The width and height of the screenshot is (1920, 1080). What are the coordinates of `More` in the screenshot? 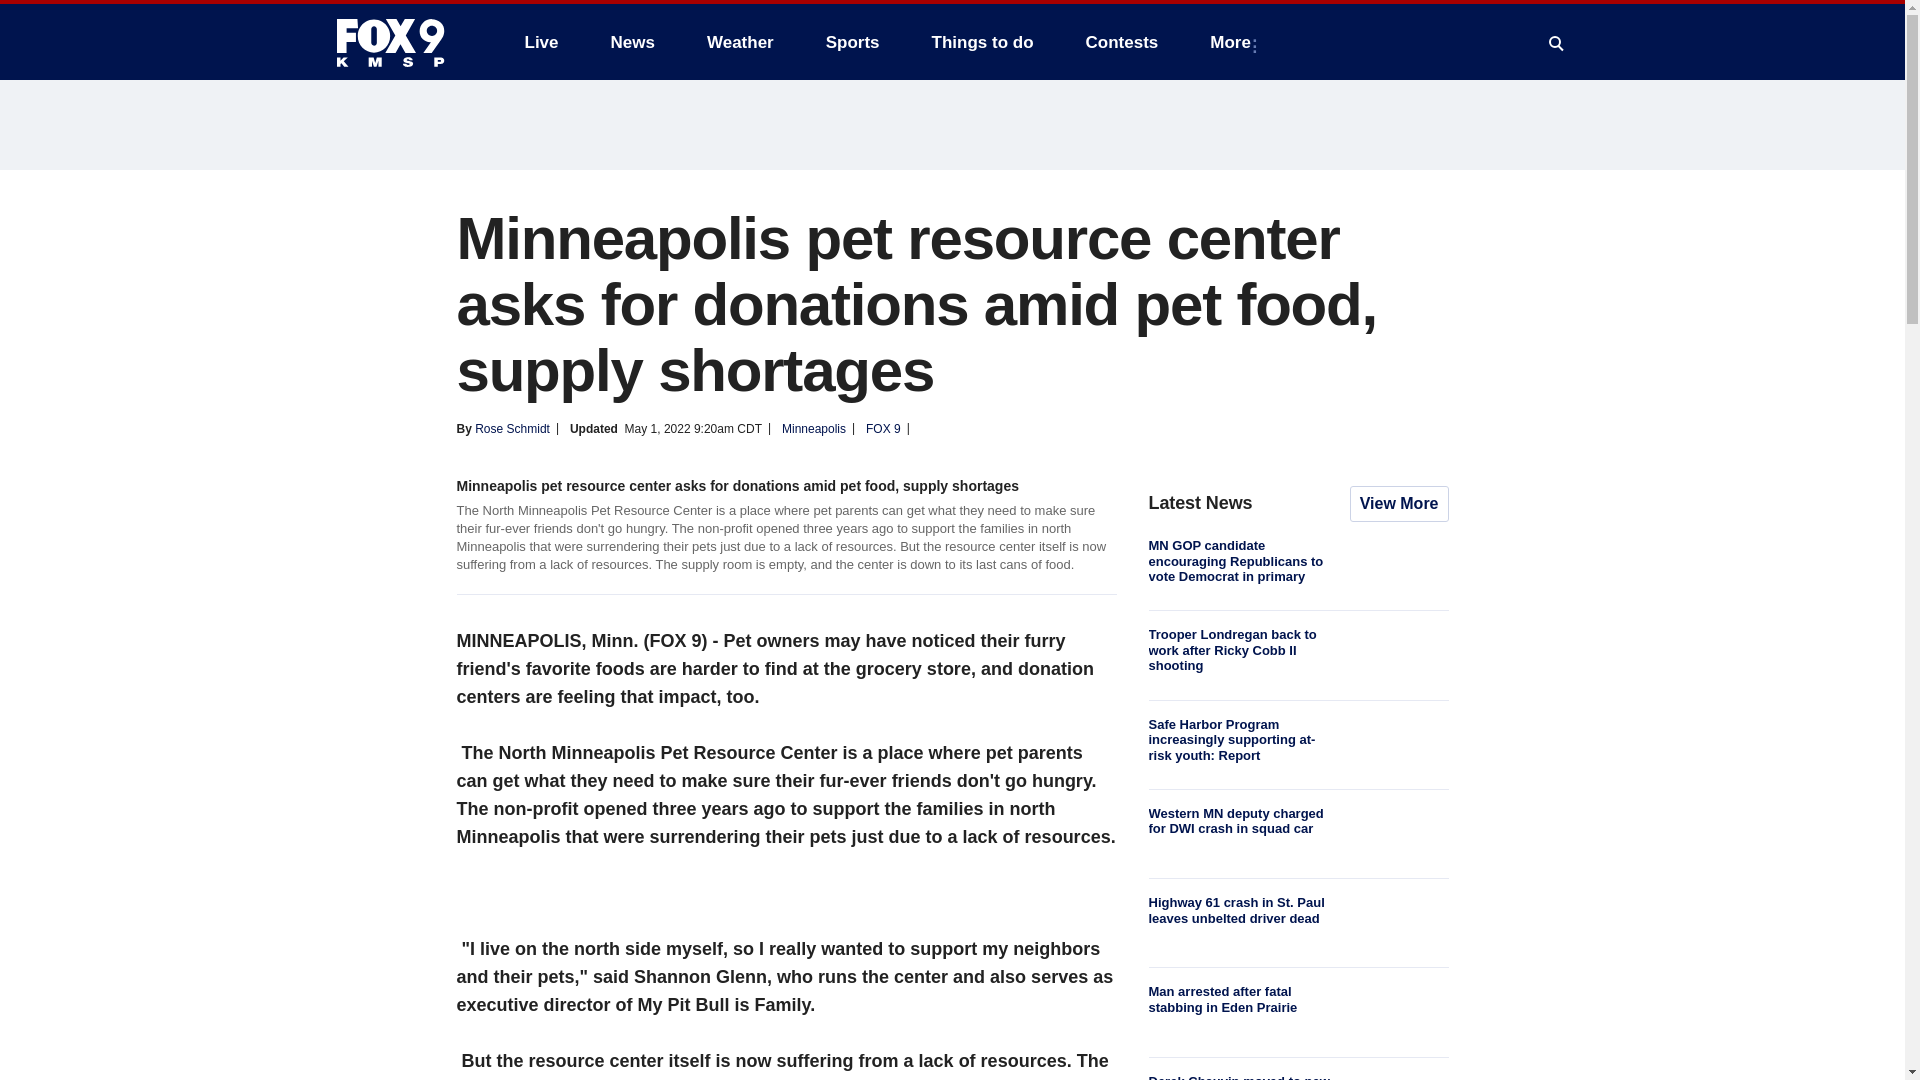 It's located at (1234, 42).